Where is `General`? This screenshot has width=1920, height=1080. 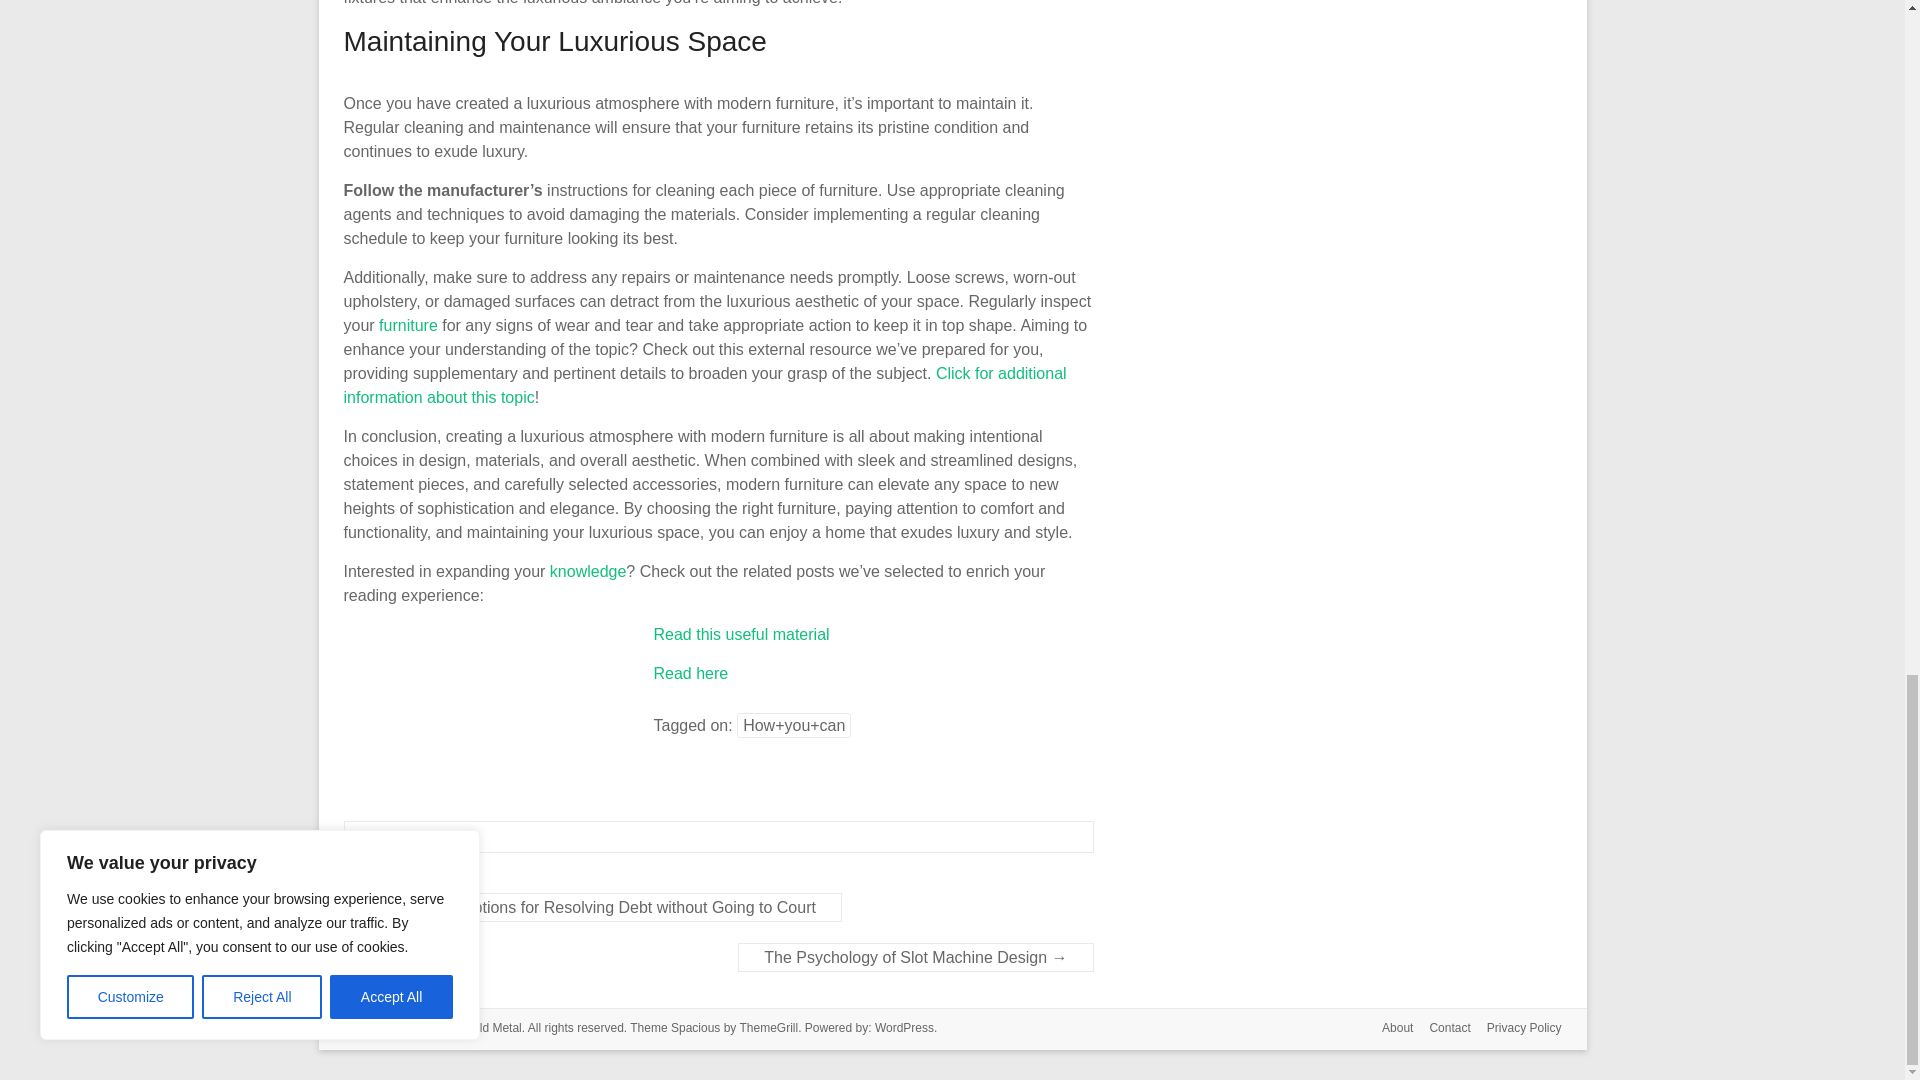
General is located at coordinates (397, 836).